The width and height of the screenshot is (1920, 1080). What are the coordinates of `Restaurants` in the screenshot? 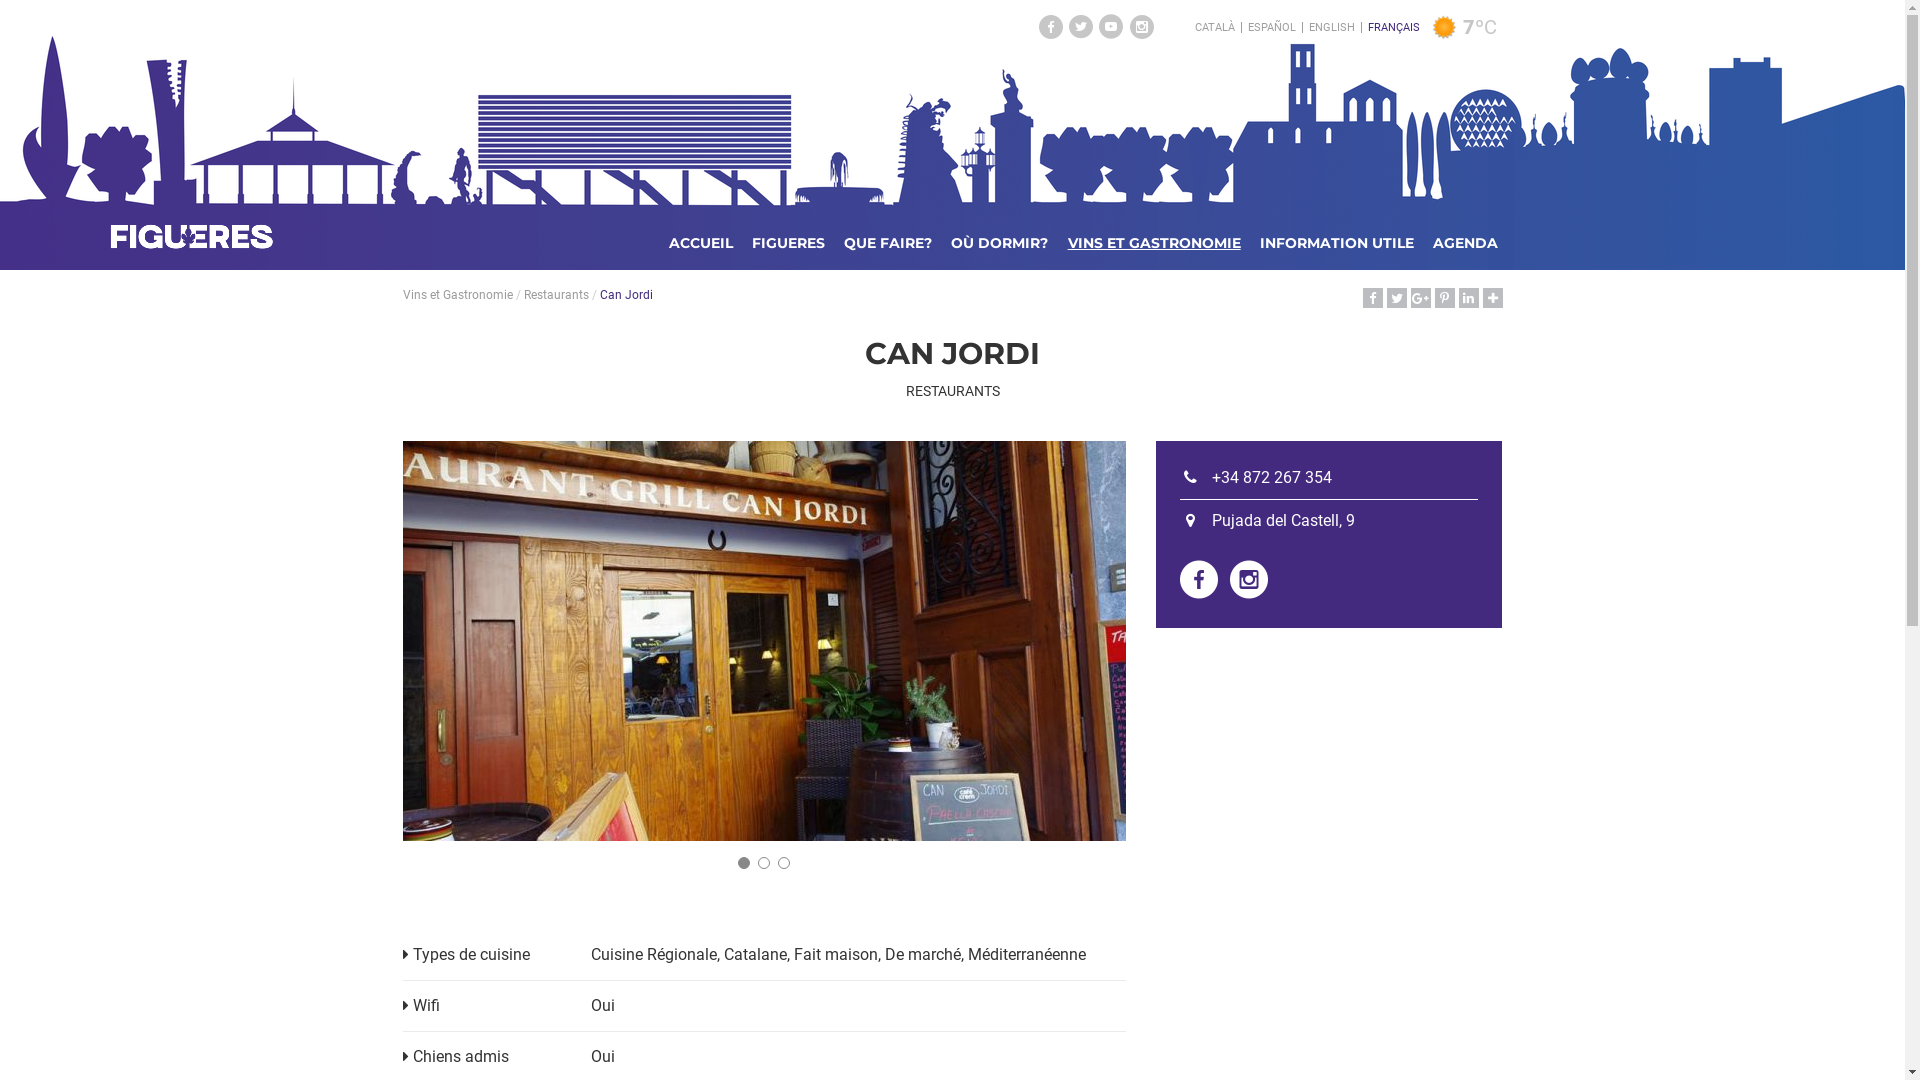 It's located at (556, 295).